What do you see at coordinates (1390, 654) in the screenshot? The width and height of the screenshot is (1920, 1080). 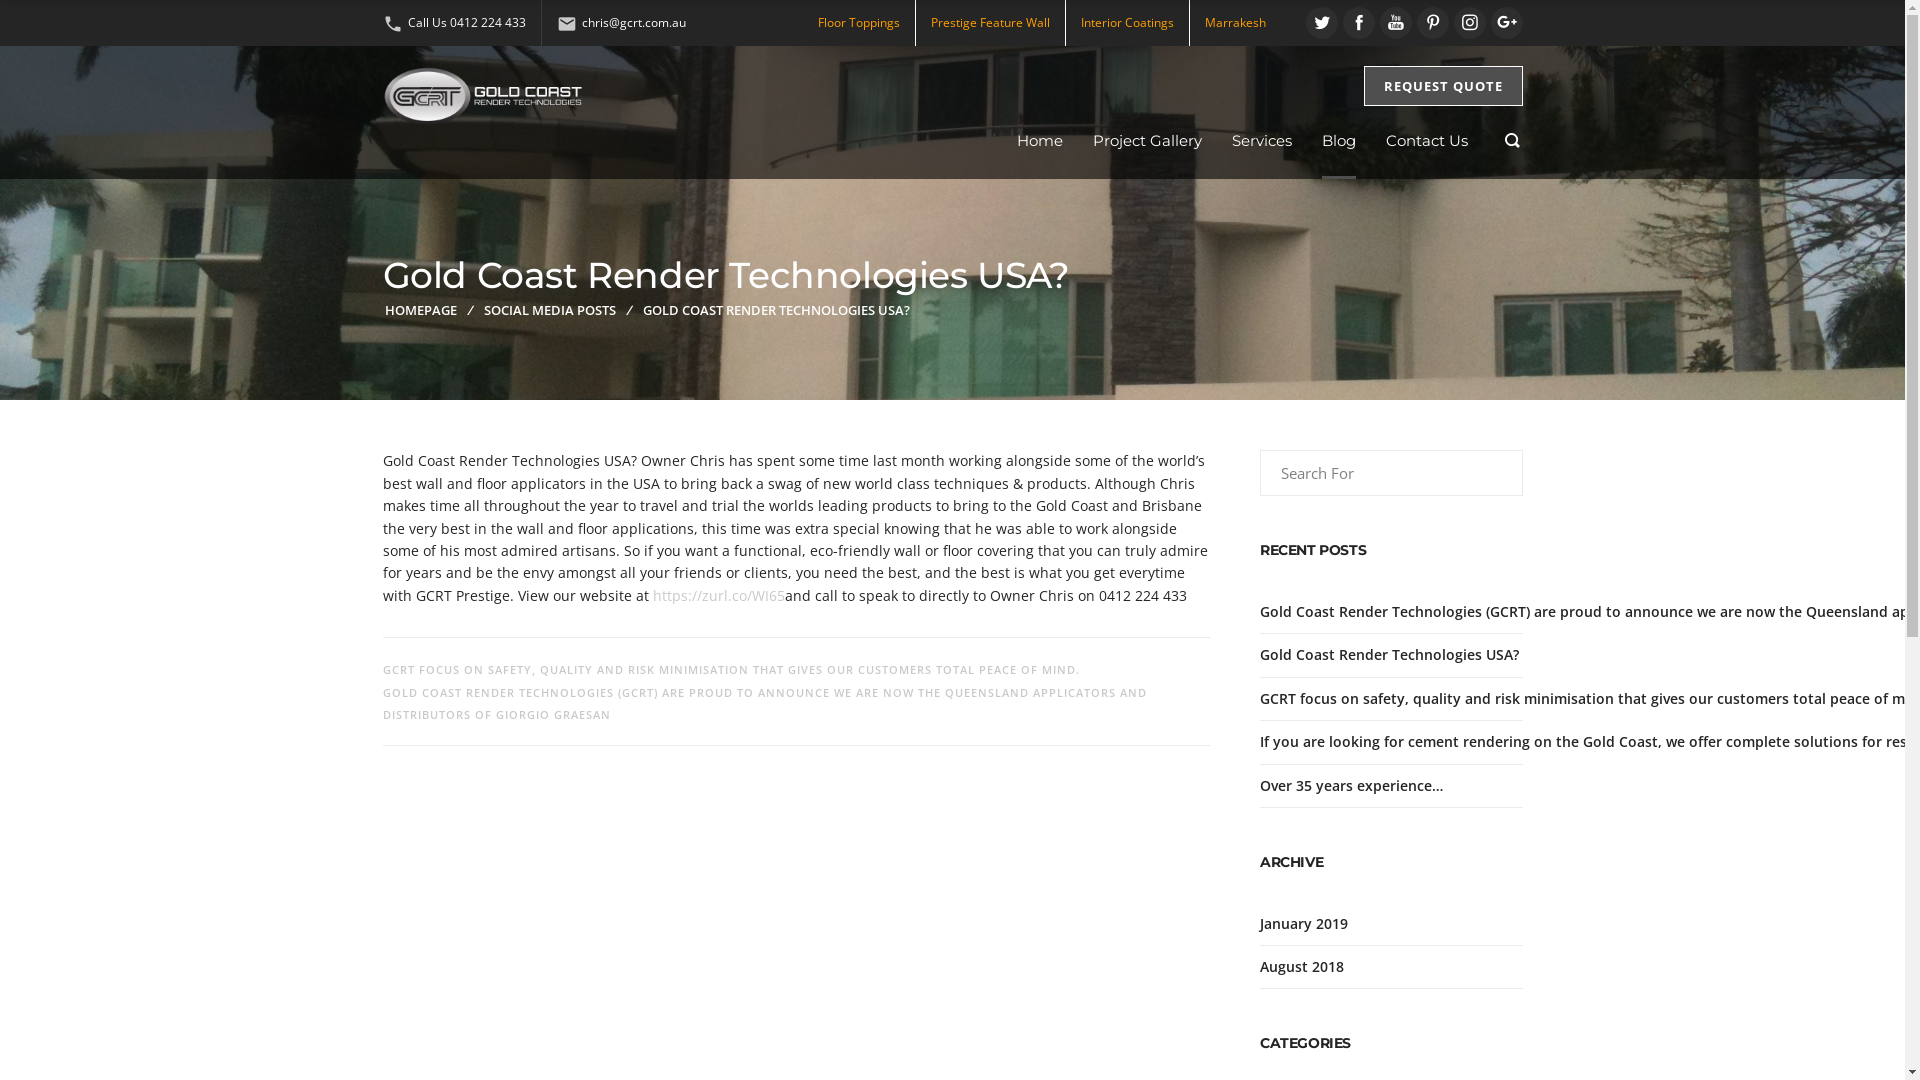 I see `Gold Coast Render Technologies USA?` at bounding box center [1390, 654].